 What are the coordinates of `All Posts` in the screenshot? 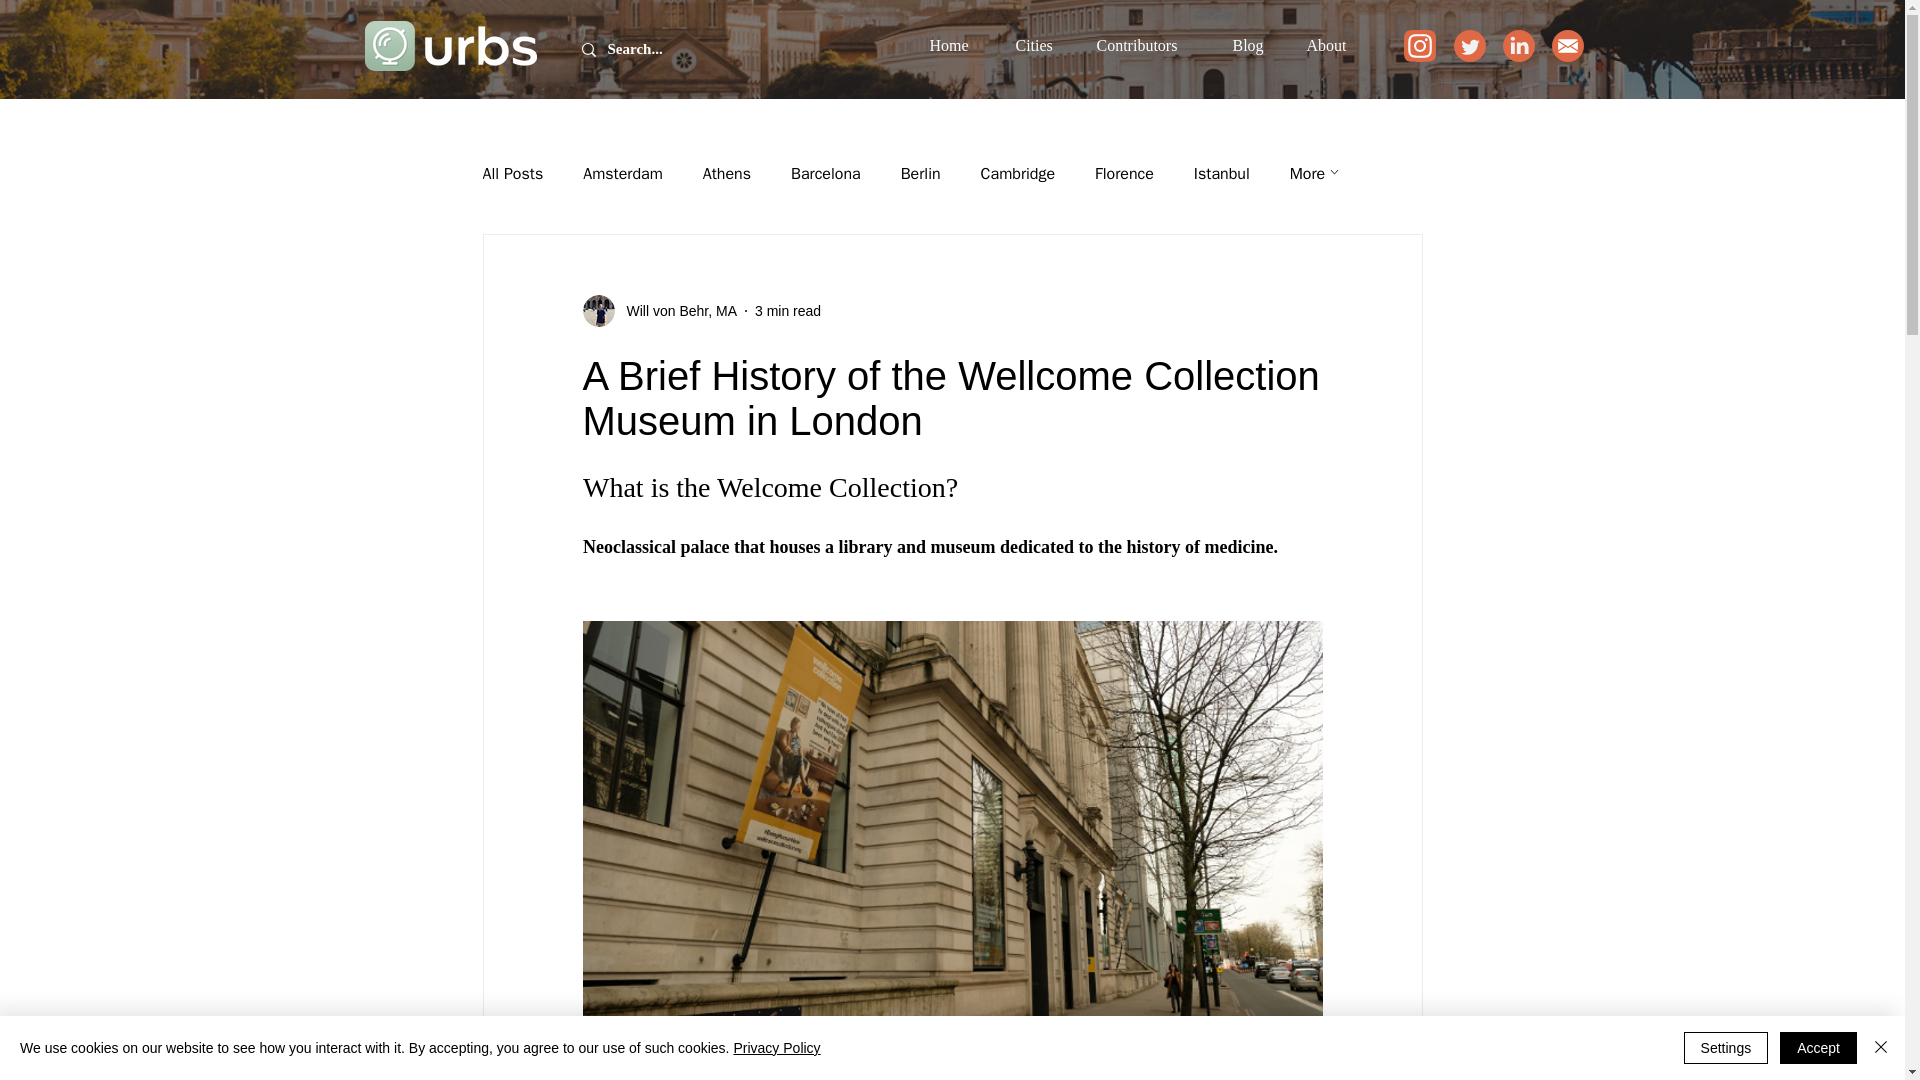 It's located at (512, 174).